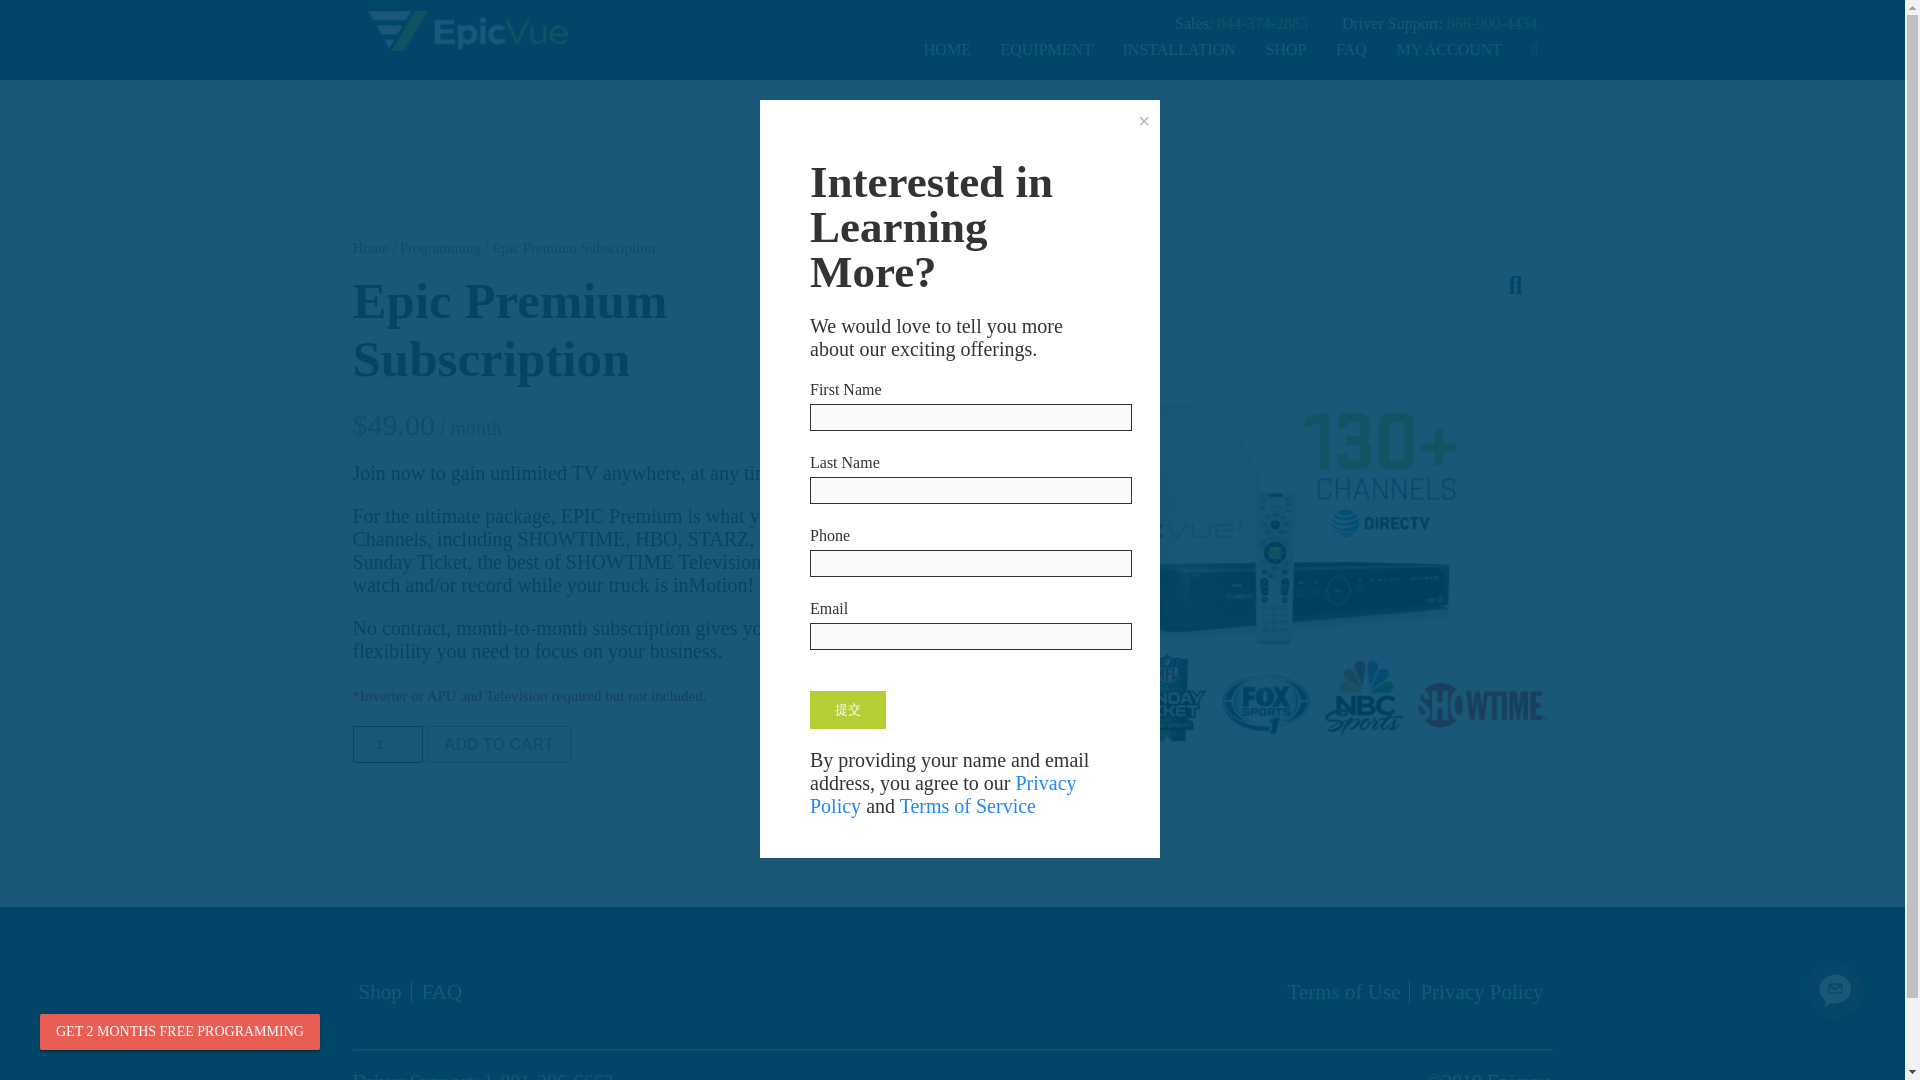  I want to click on Shop, so click(379, 992).